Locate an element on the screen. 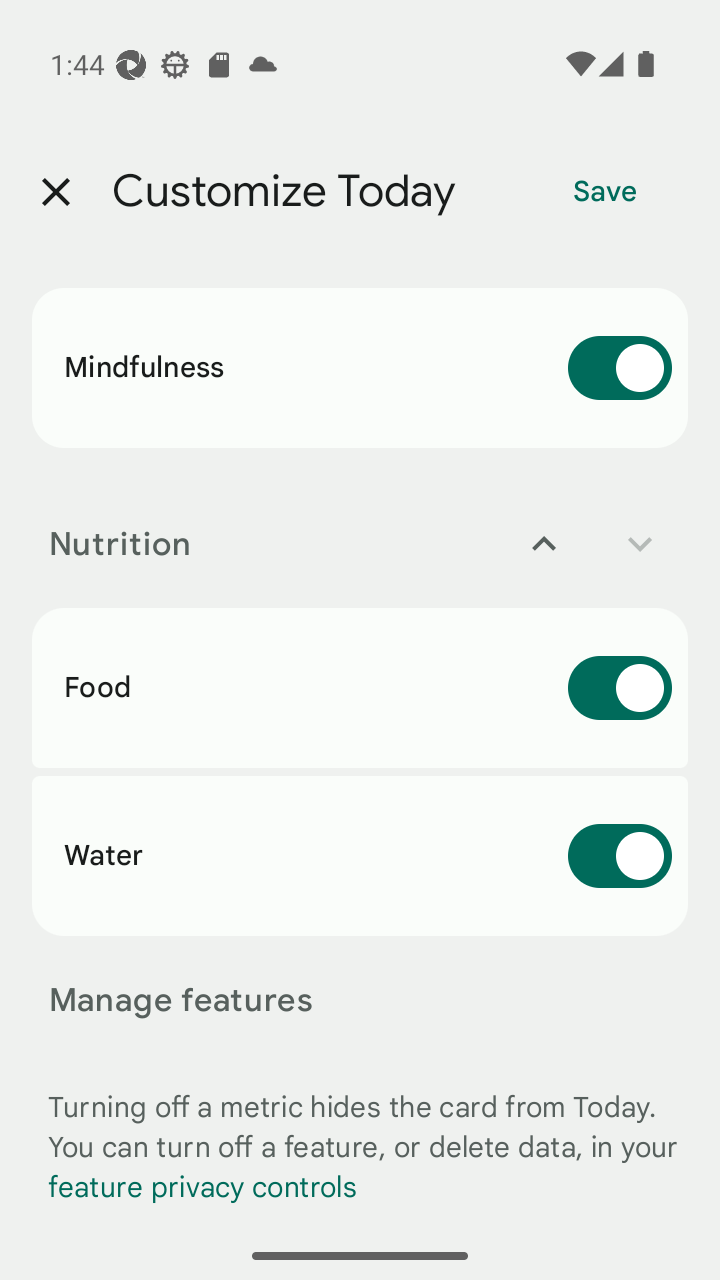 Image resolution: width=720 pixels, height=1280 pixels. Save is located at coordinates (605, 192).